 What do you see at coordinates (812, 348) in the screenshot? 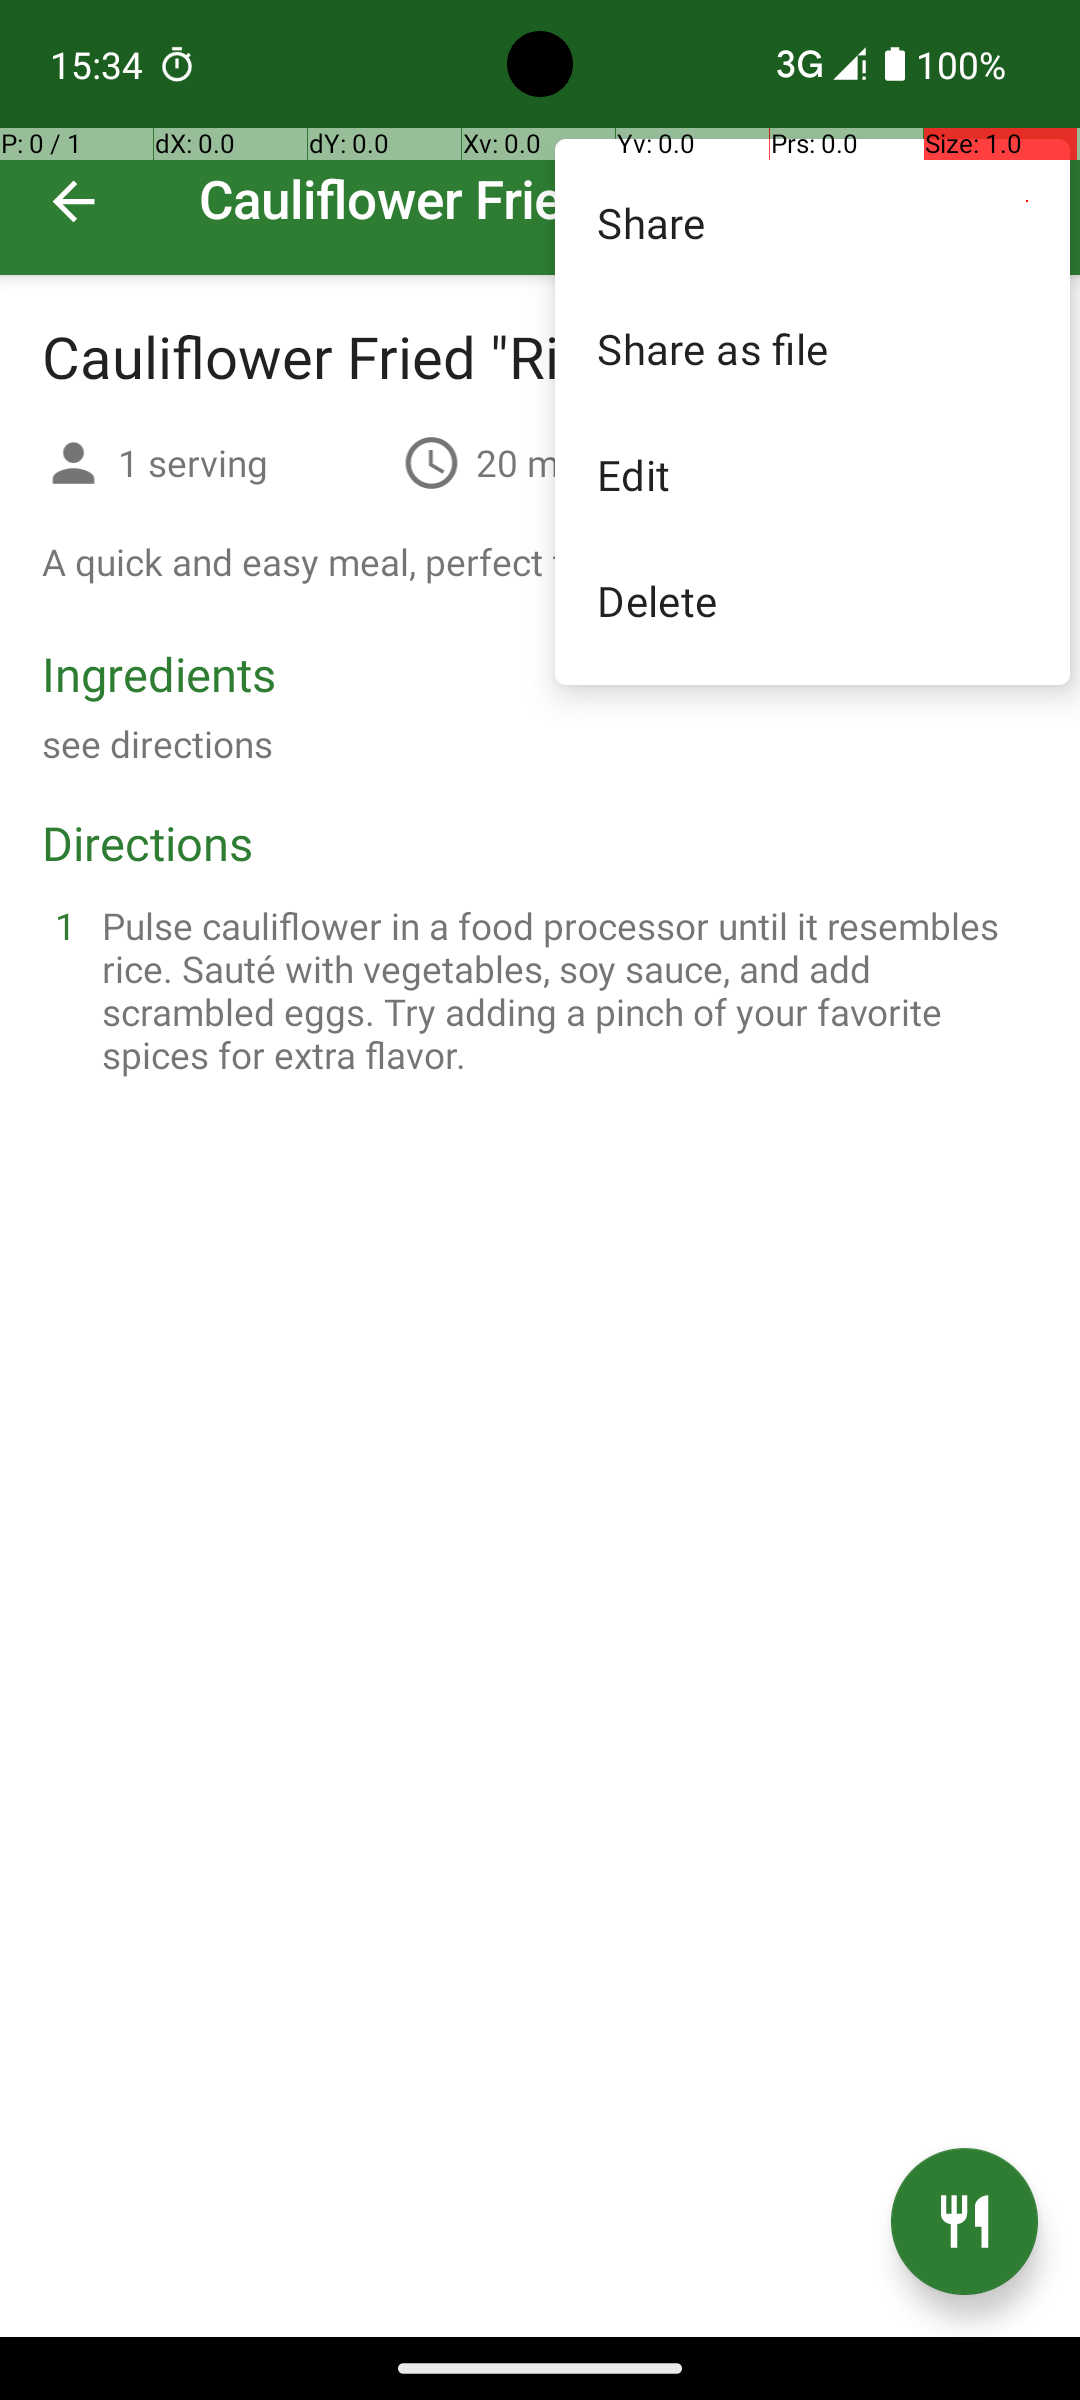
I see `Share as file` at bounding box center [812, 348].